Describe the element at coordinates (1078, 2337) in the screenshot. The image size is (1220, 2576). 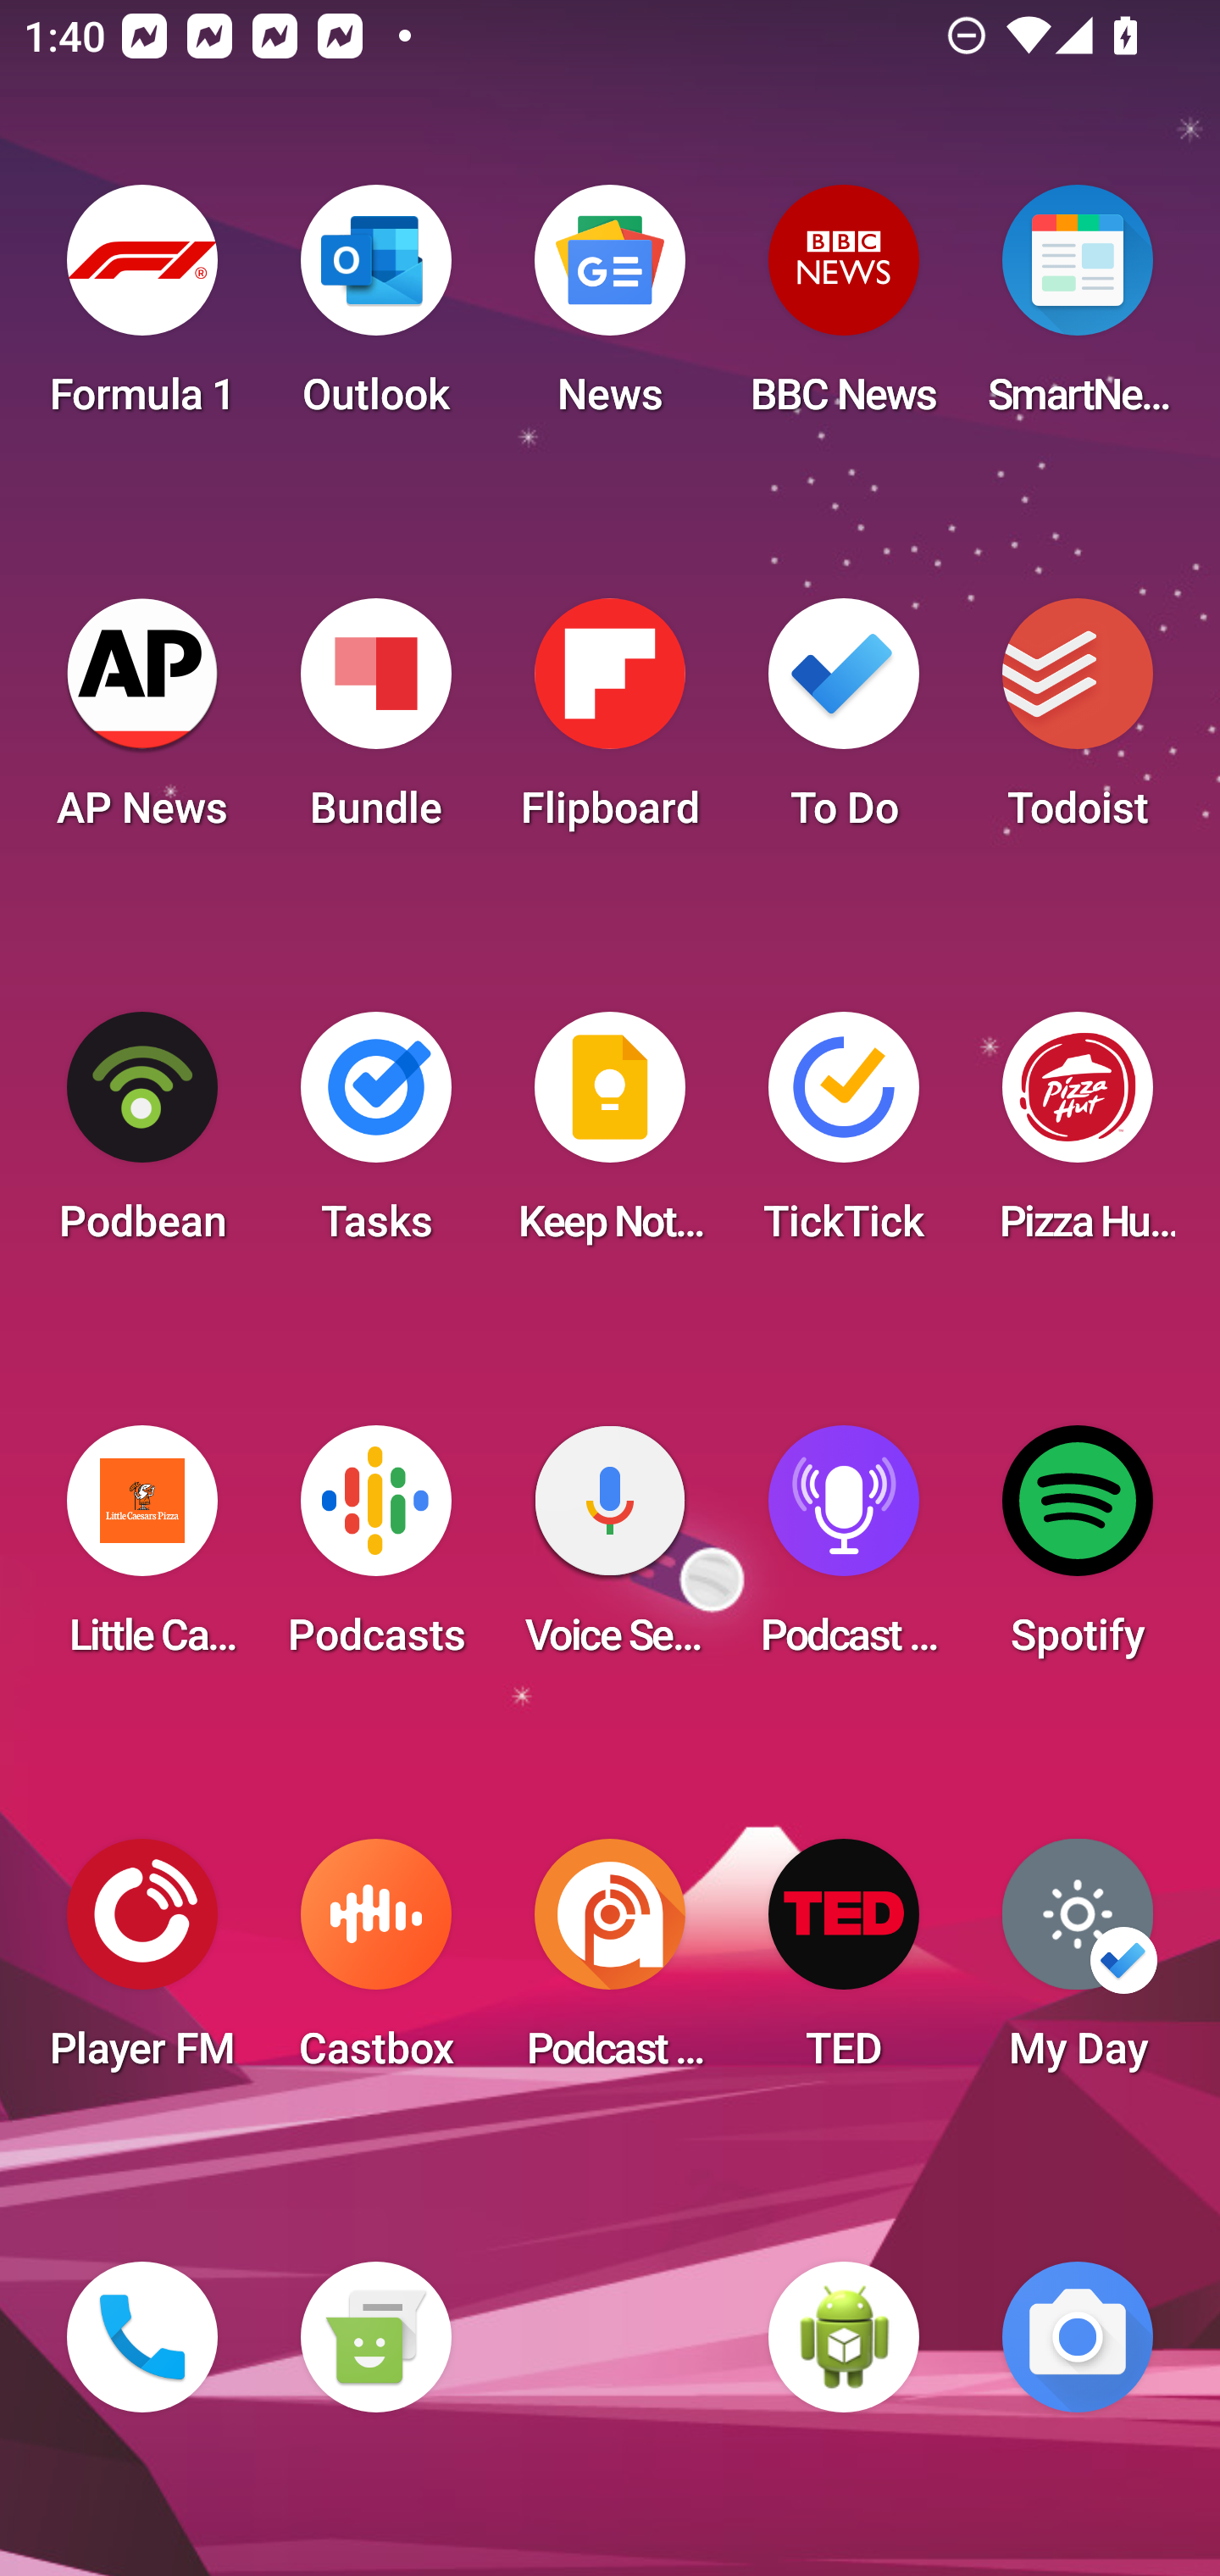
I see `Camera` at that location.